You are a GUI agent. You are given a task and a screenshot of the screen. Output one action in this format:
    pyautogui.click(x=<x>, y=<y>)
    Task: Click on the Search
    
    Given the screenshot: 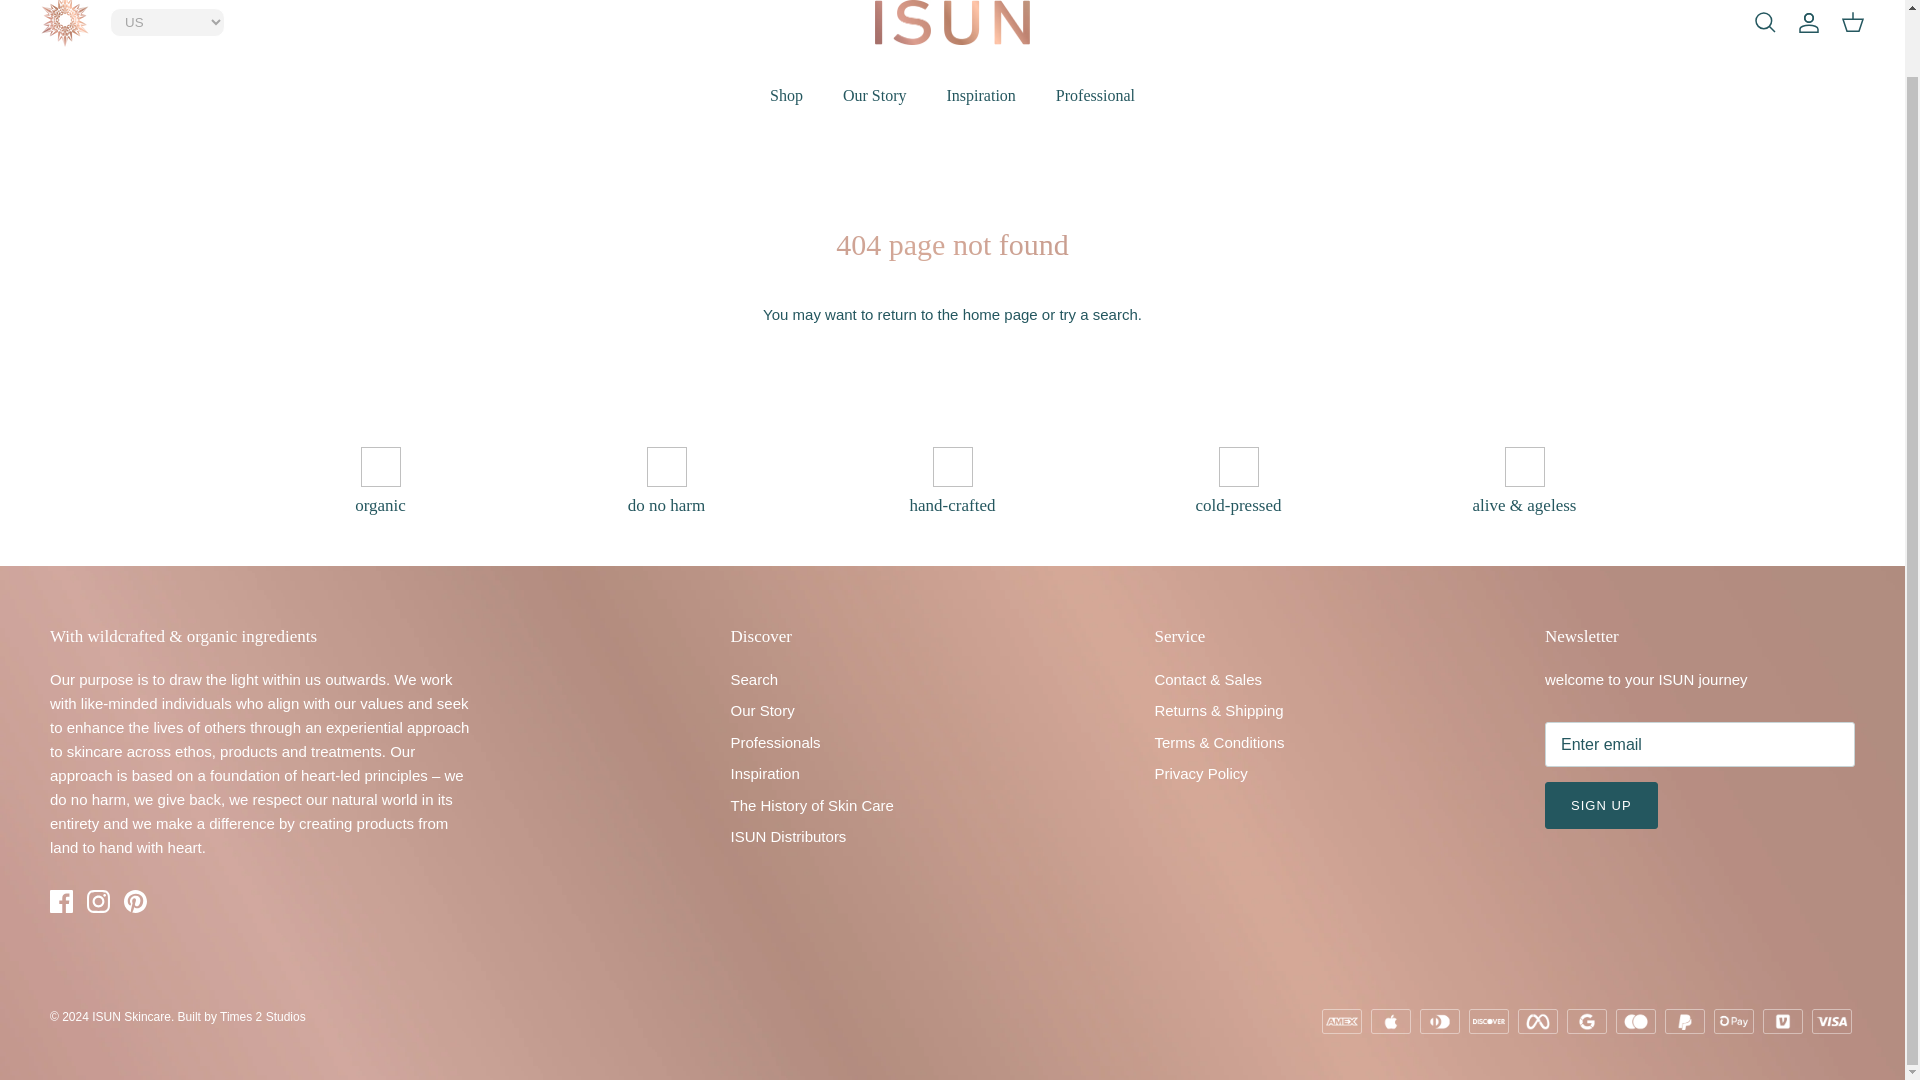 What is the action you would take?
    pyautogui.click(x=1764, y=22)
    